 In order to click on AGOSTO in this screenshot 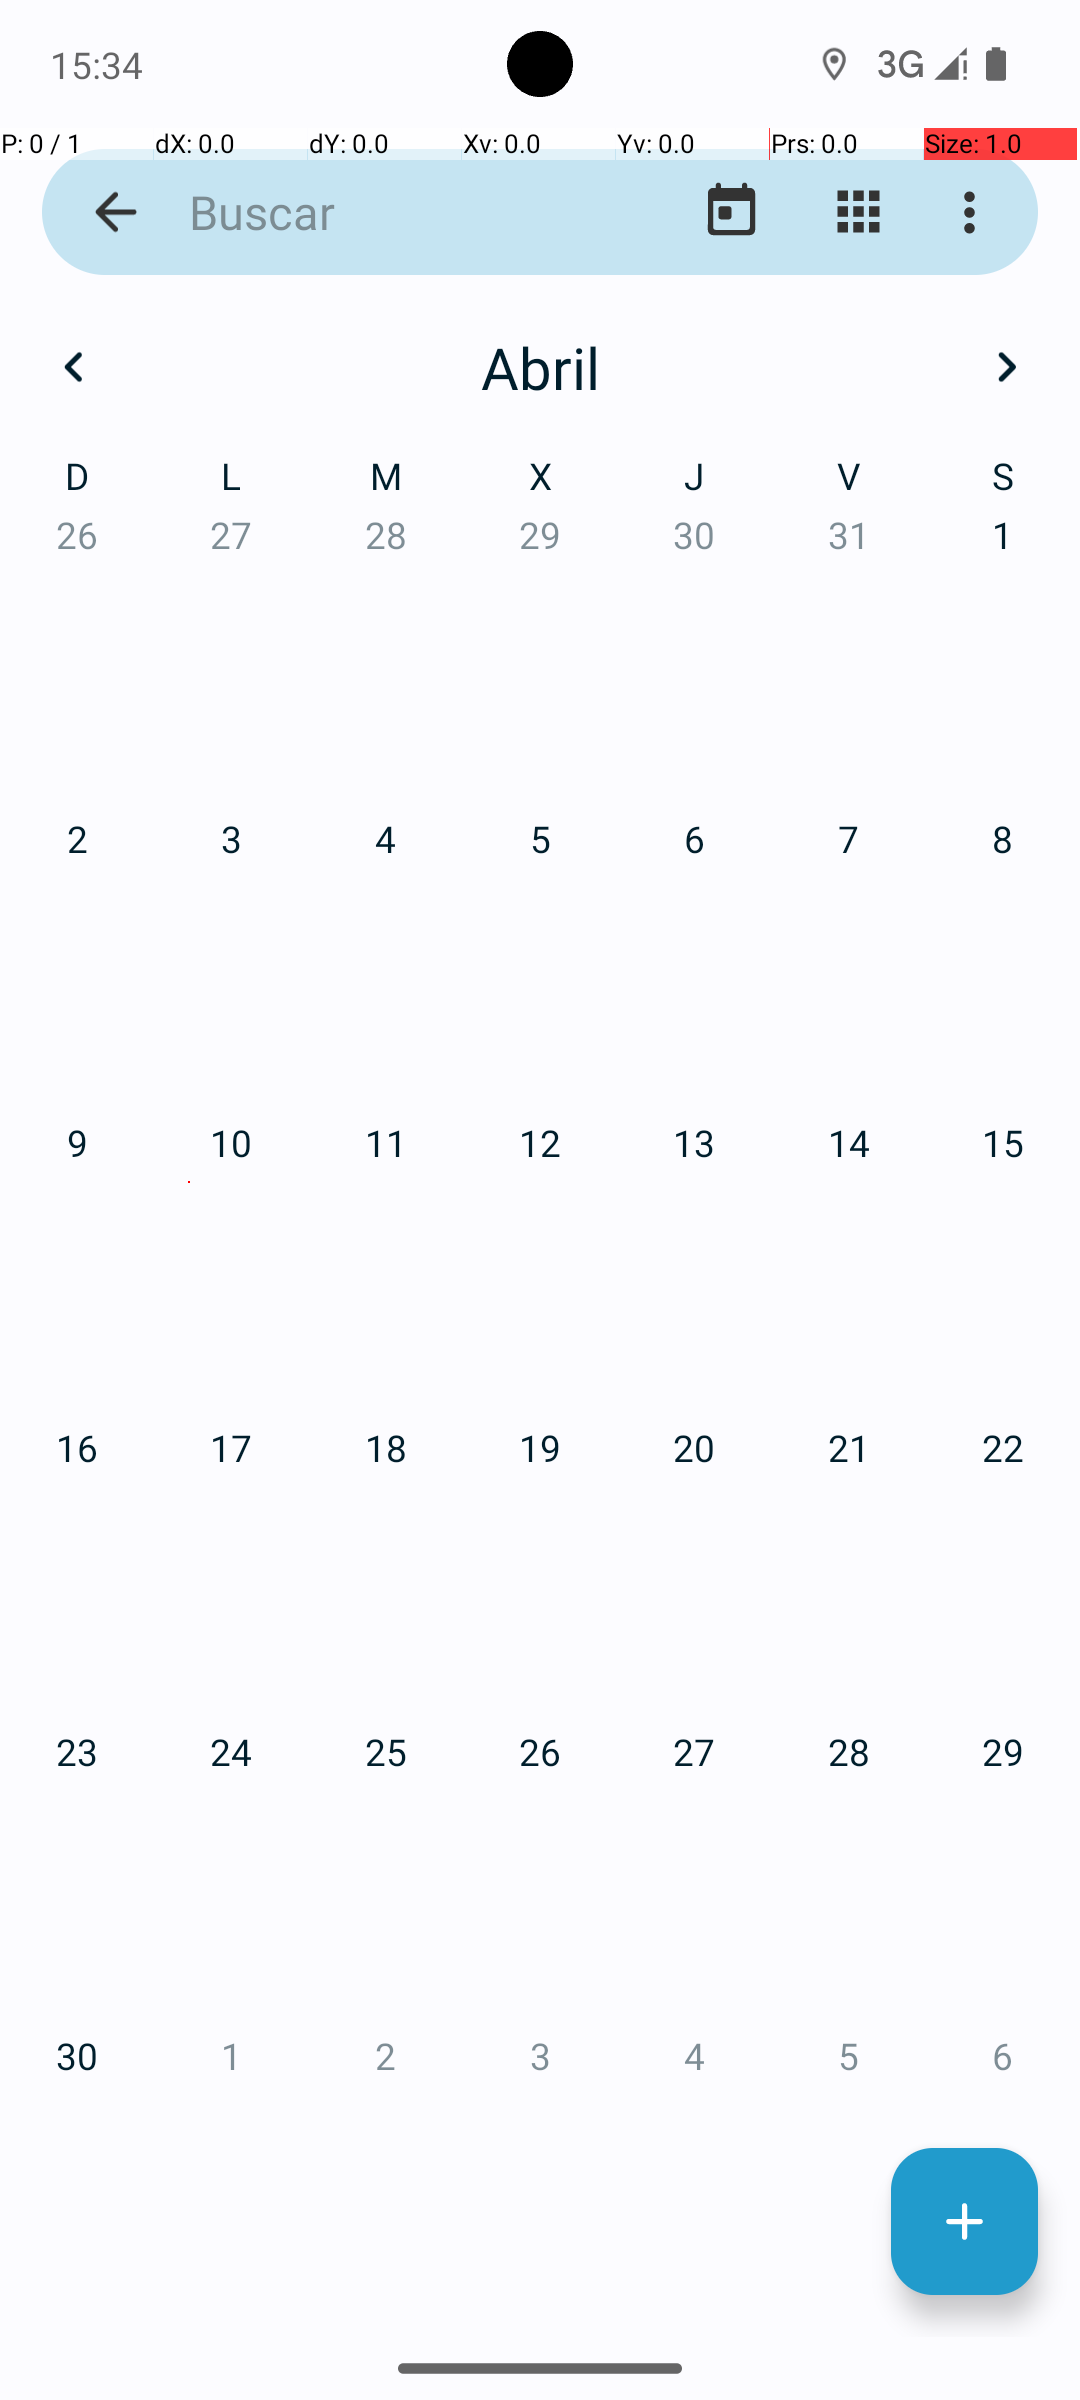, I will do `click(540, 1414)`.